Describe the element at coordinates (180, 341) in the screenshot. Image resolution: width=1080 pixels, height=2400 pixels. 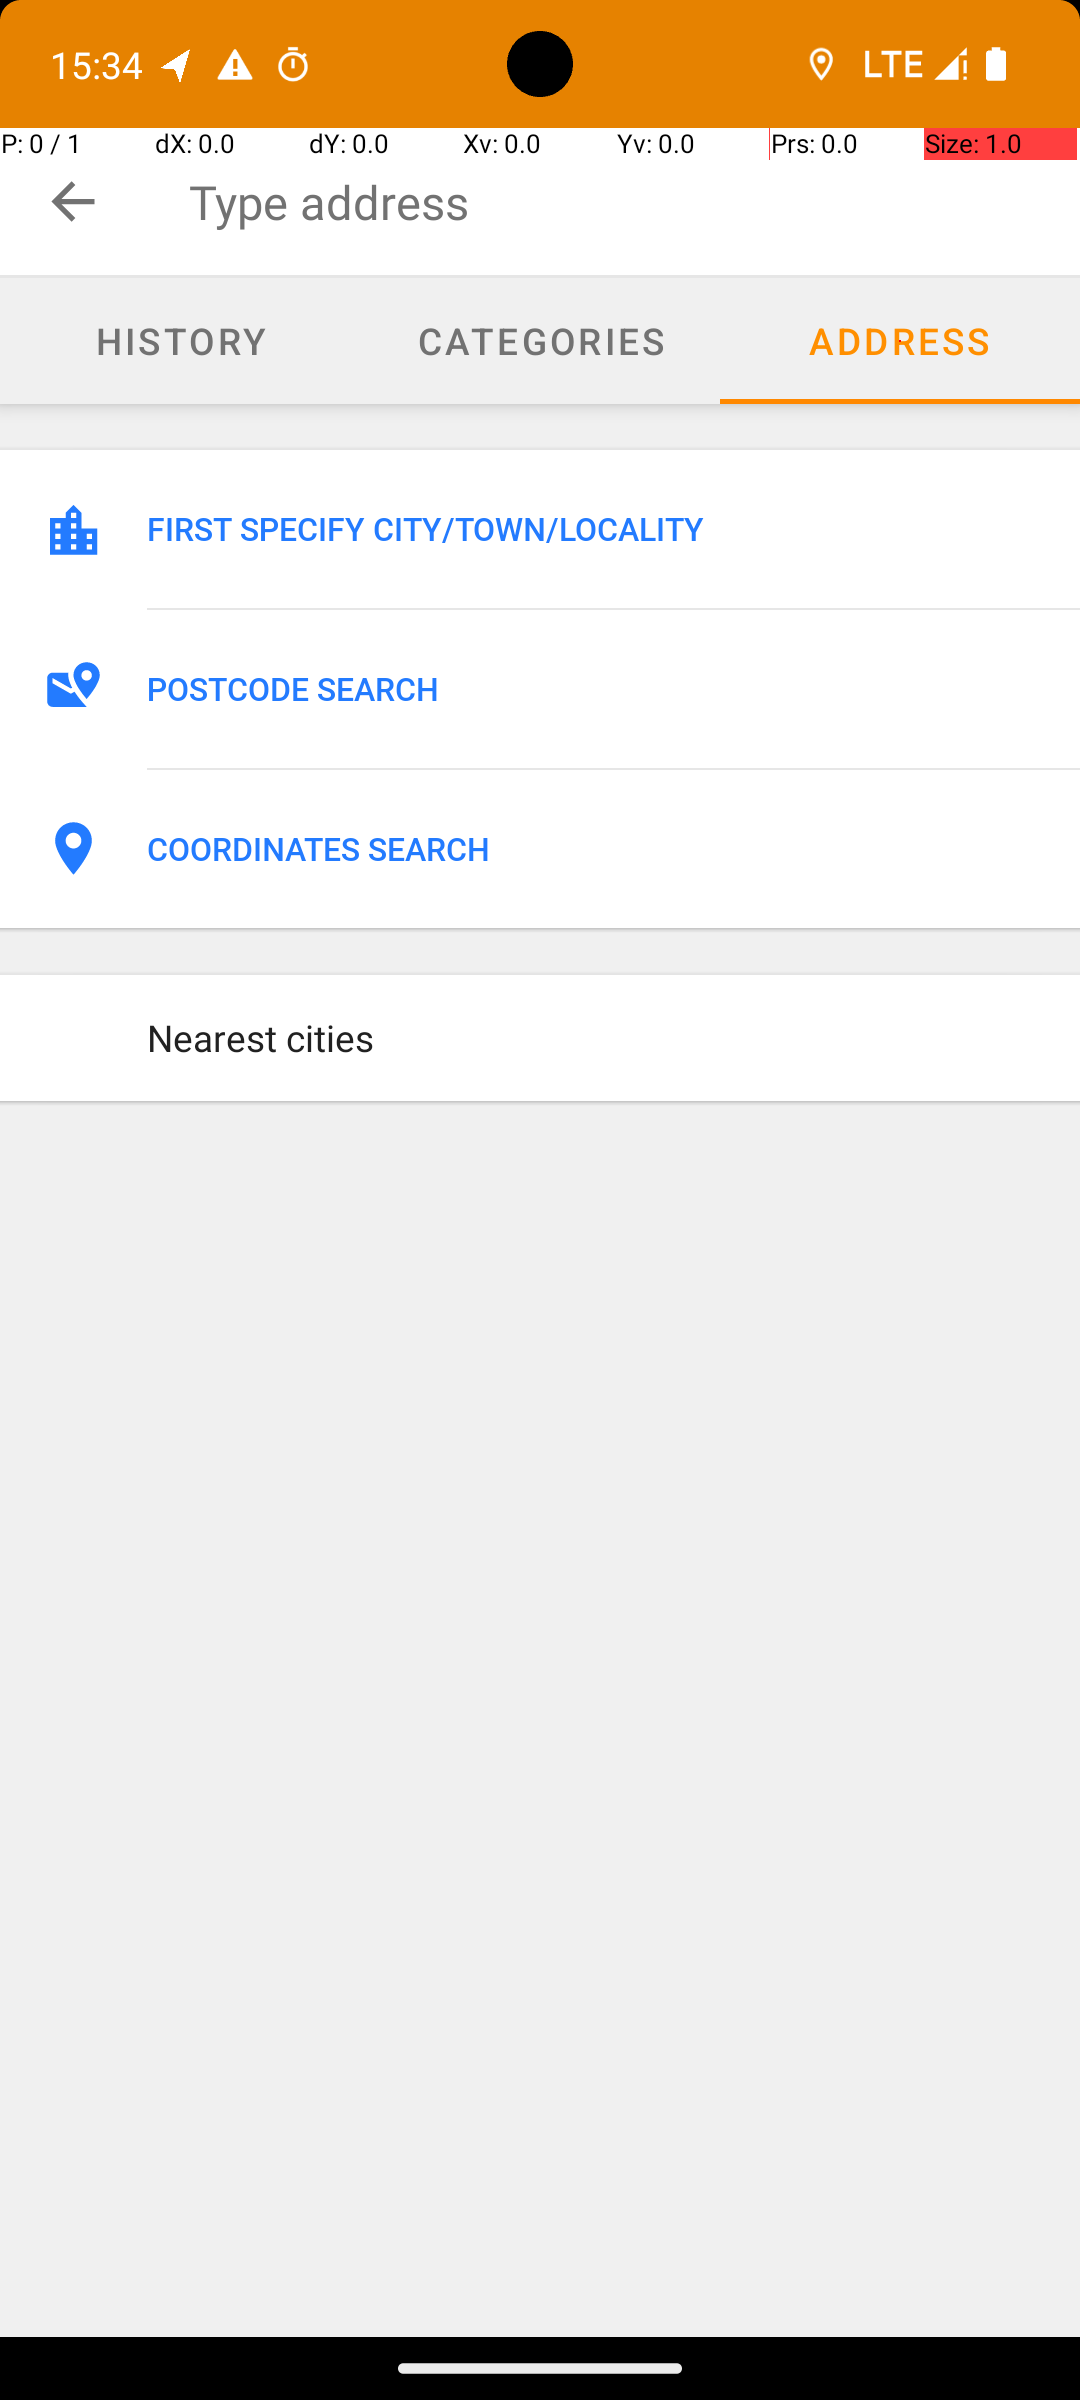
I see `History` at that location.